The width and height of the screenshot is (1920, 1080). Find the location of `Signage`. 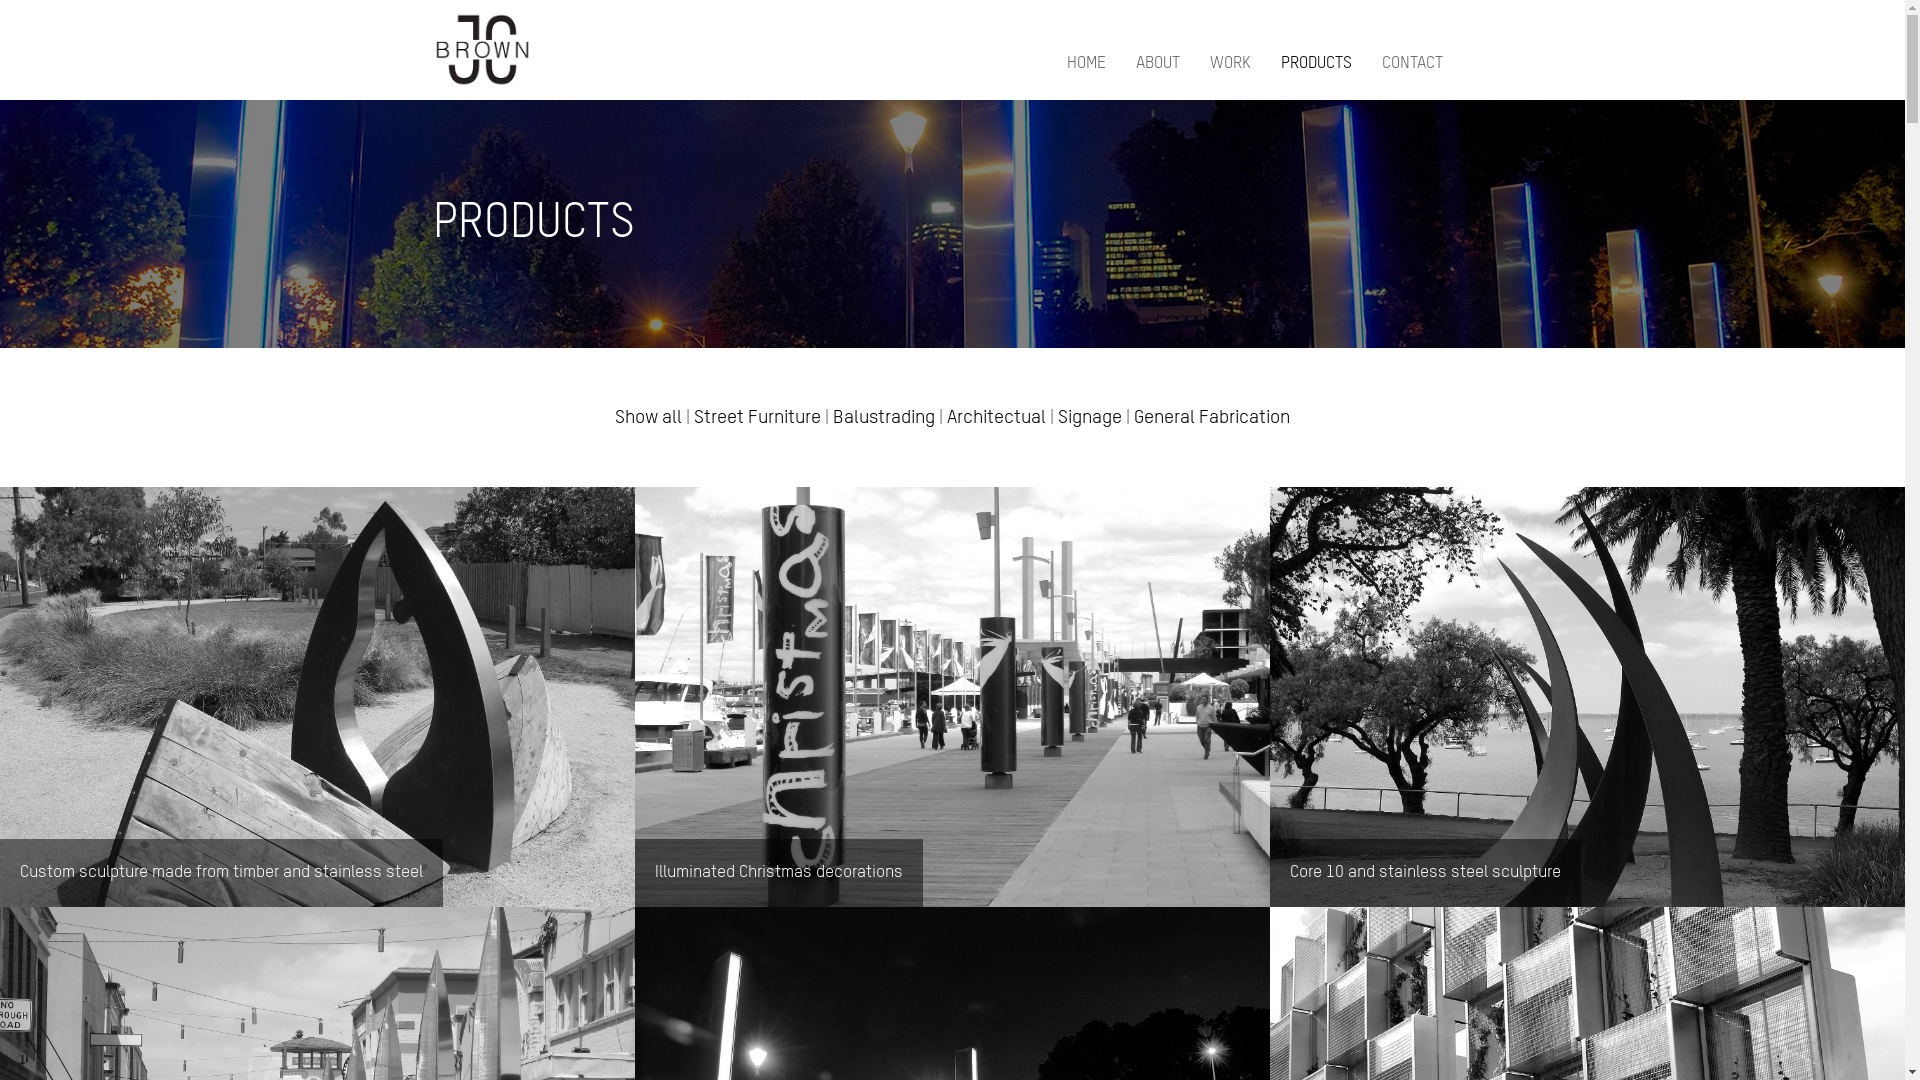

Signage is located at coordinates (1090, 418).